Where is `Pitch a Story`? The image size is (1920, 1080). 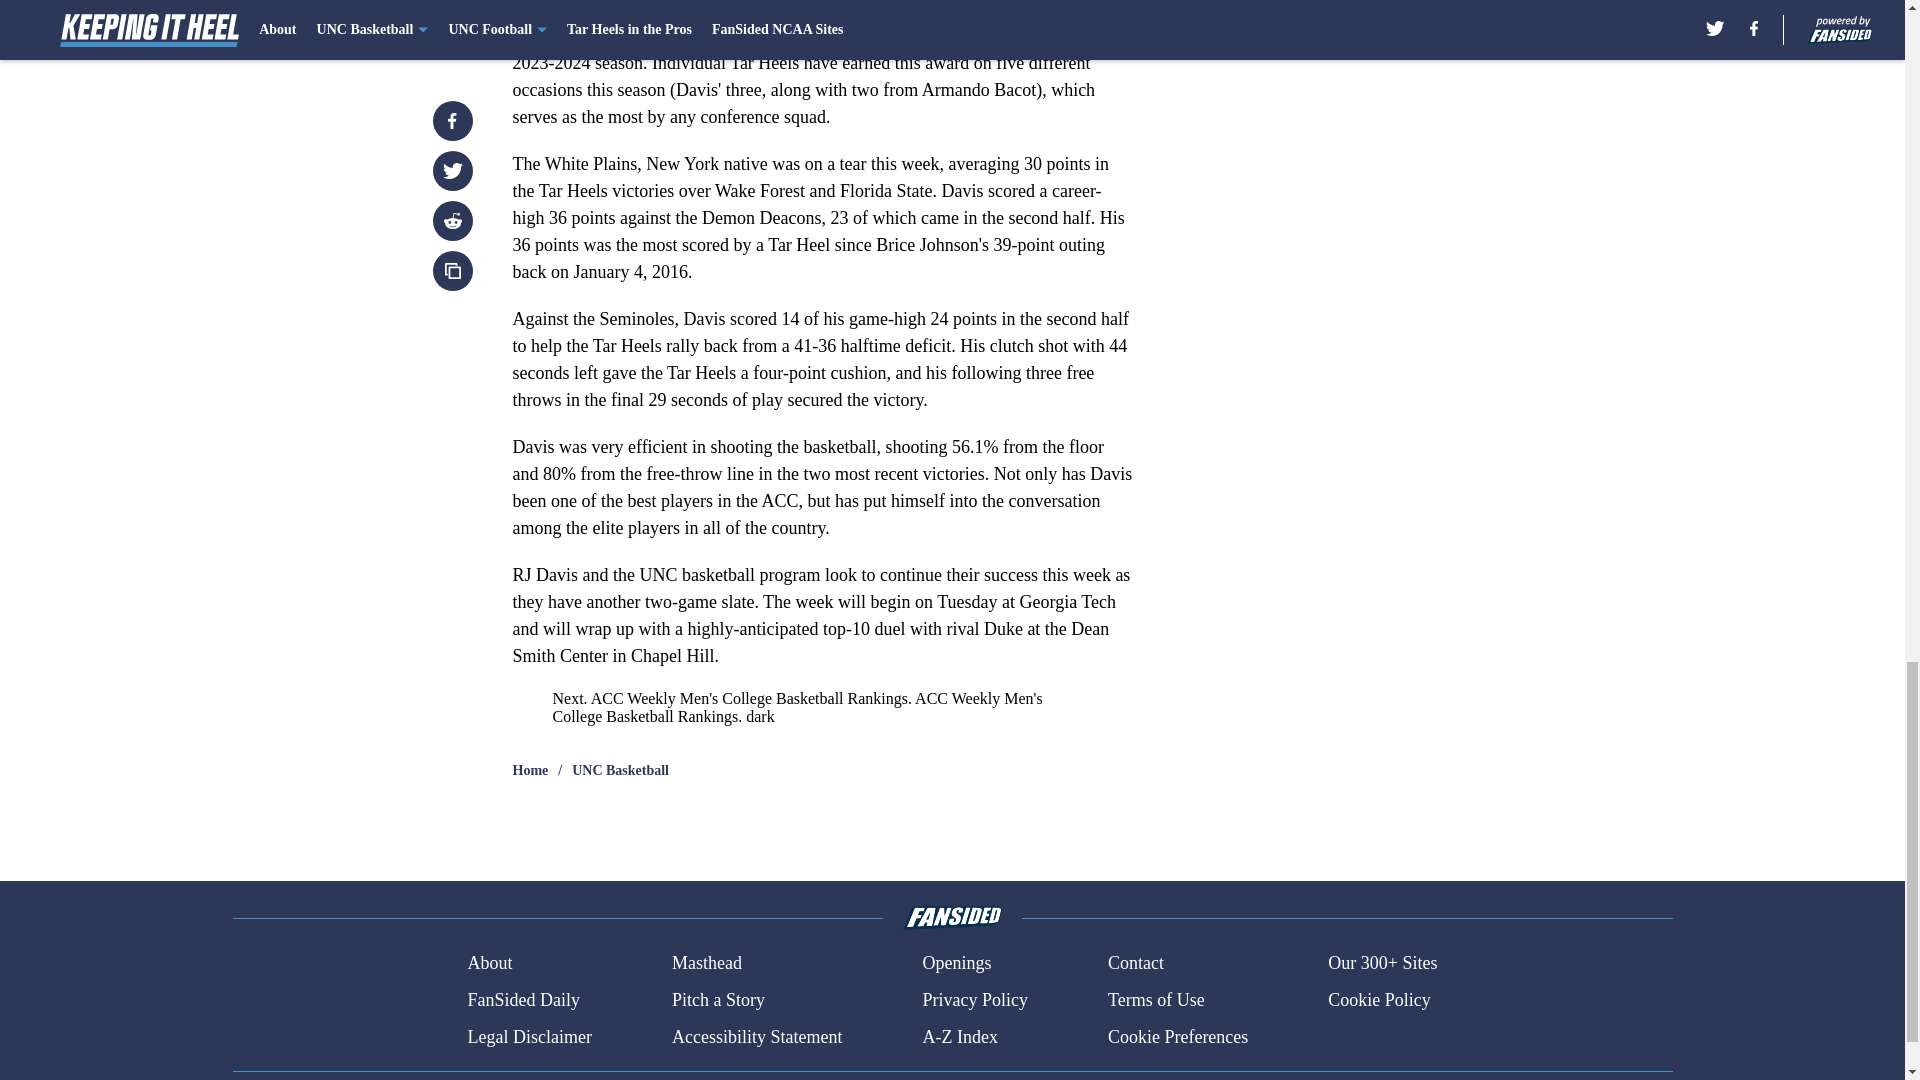
Pitch a Story is located at coordinates (718, 1000).